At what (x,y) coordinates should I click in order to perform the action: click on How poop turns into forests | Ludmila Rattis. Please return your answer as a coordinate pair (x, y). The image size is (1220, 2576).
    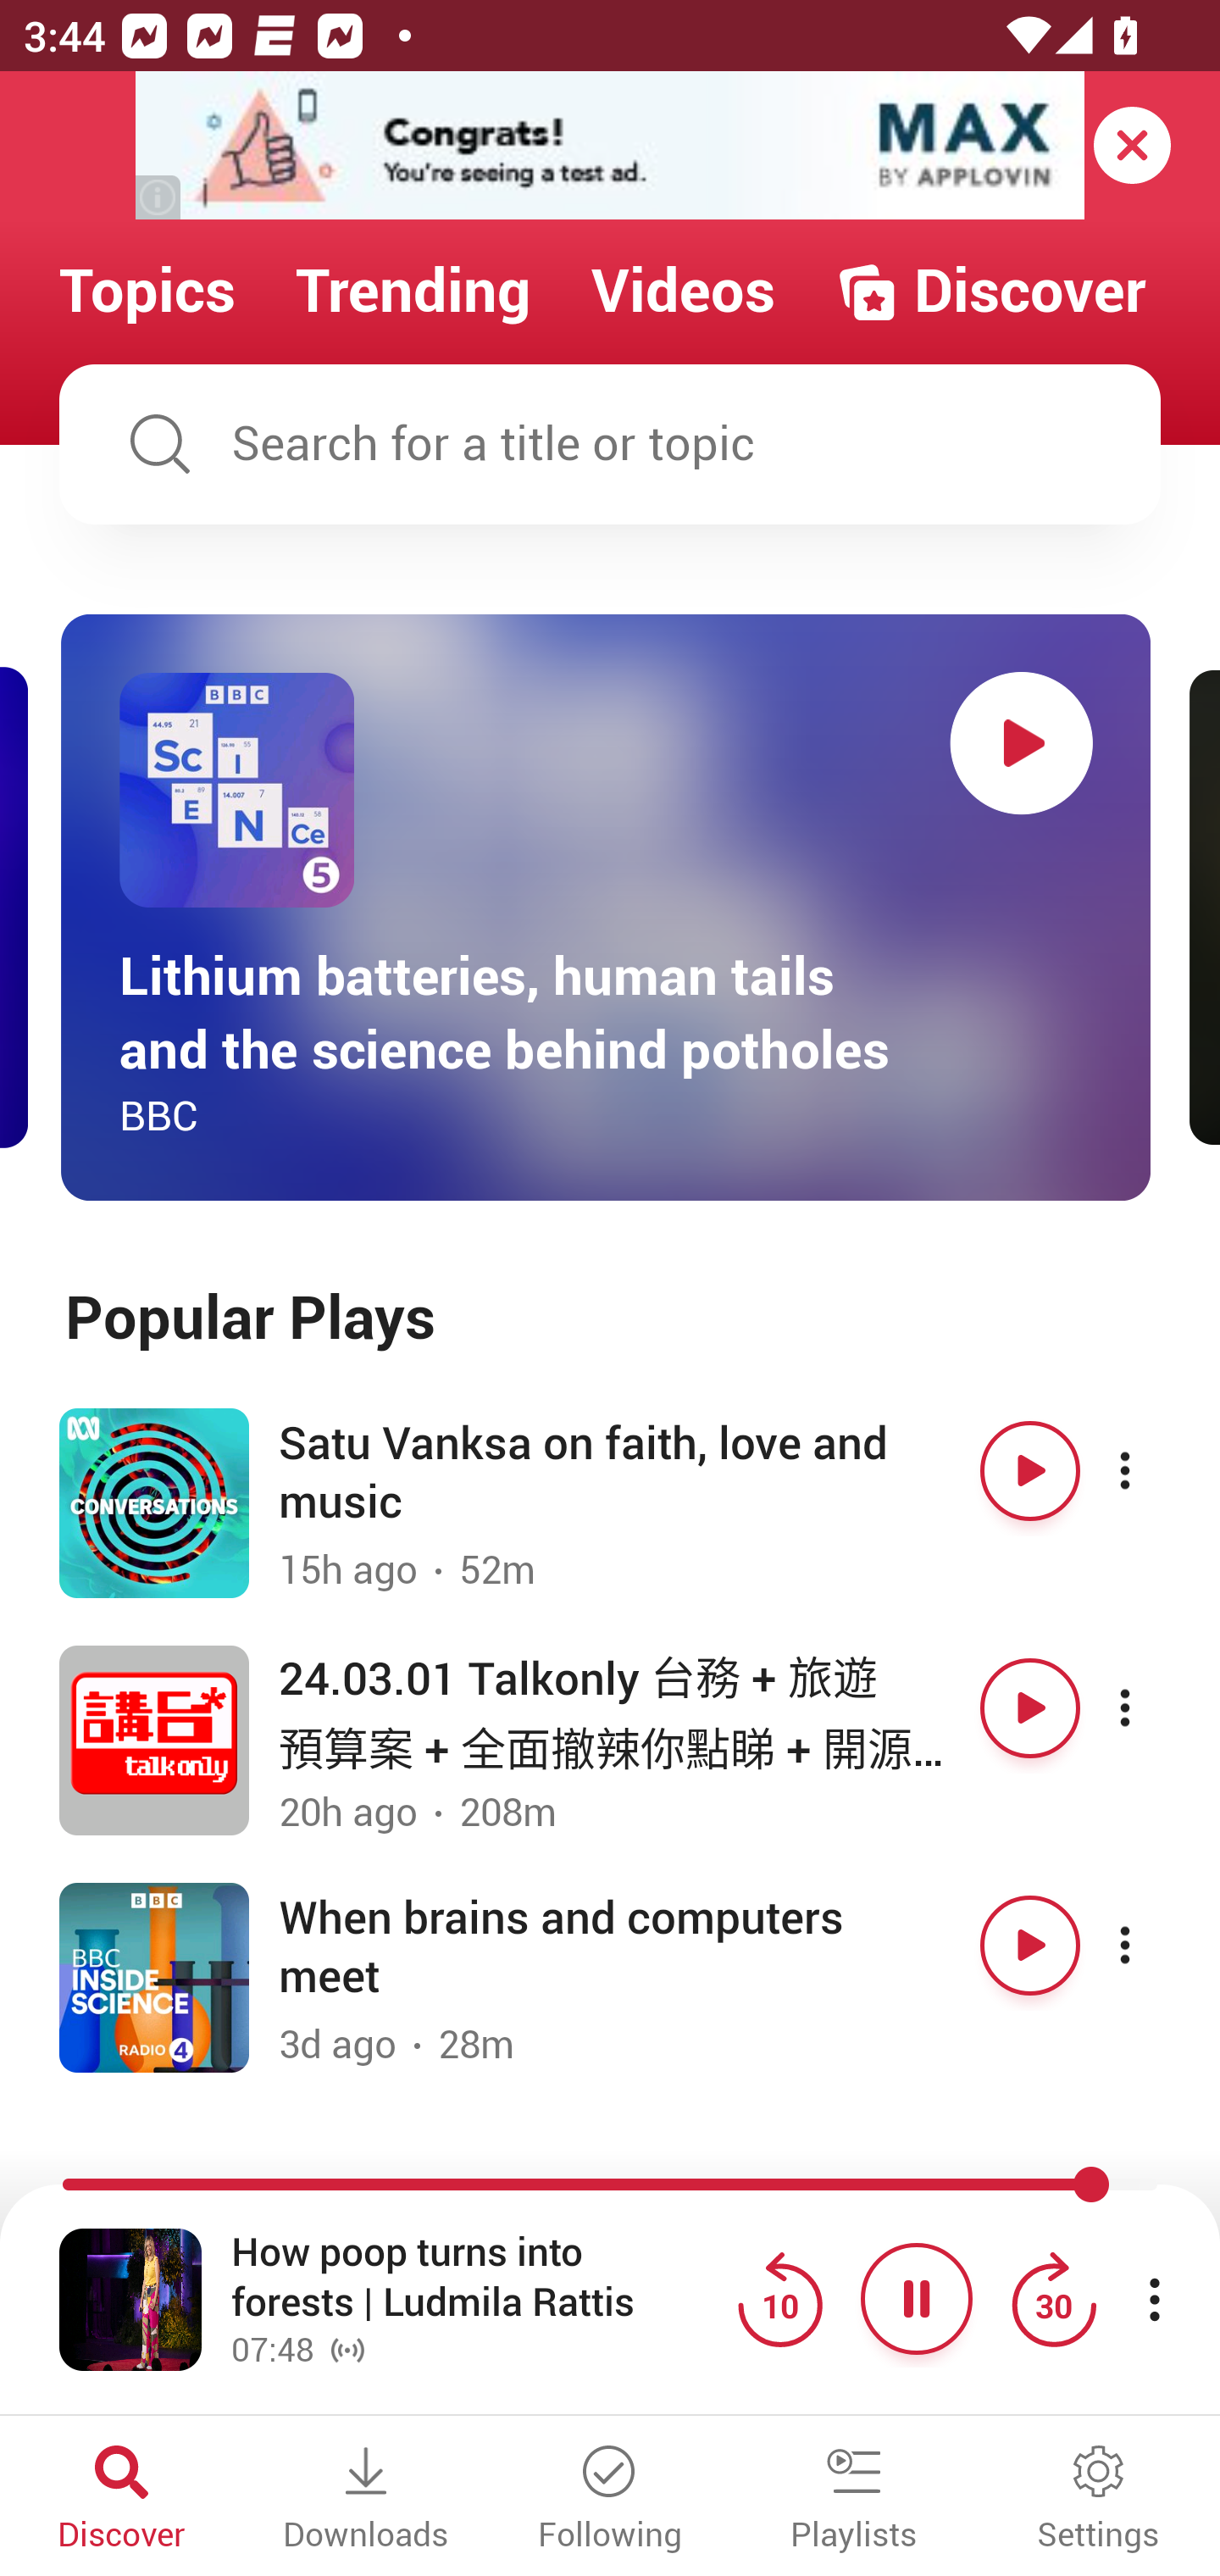
    Looking at the image, I should click on (476, 2277).